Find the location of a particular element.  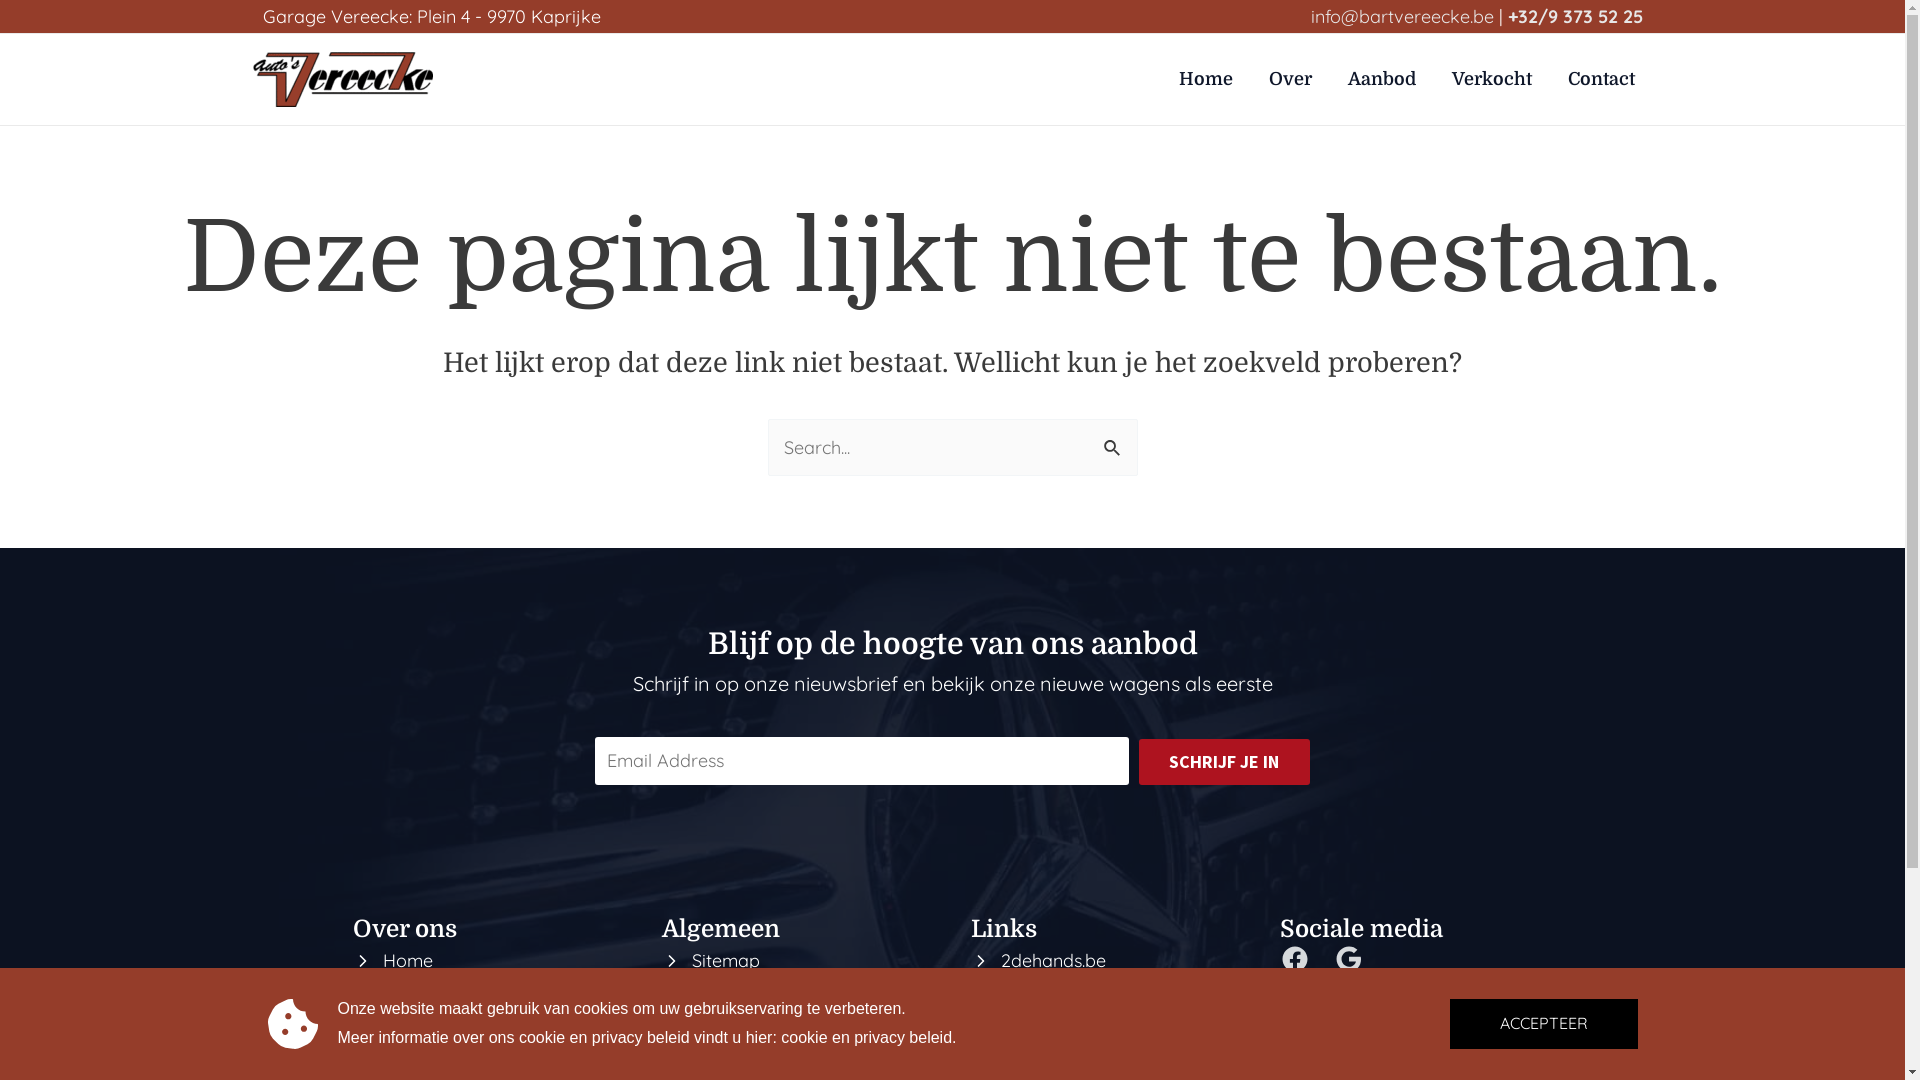

Contact is located at coordinates (1602, 79).